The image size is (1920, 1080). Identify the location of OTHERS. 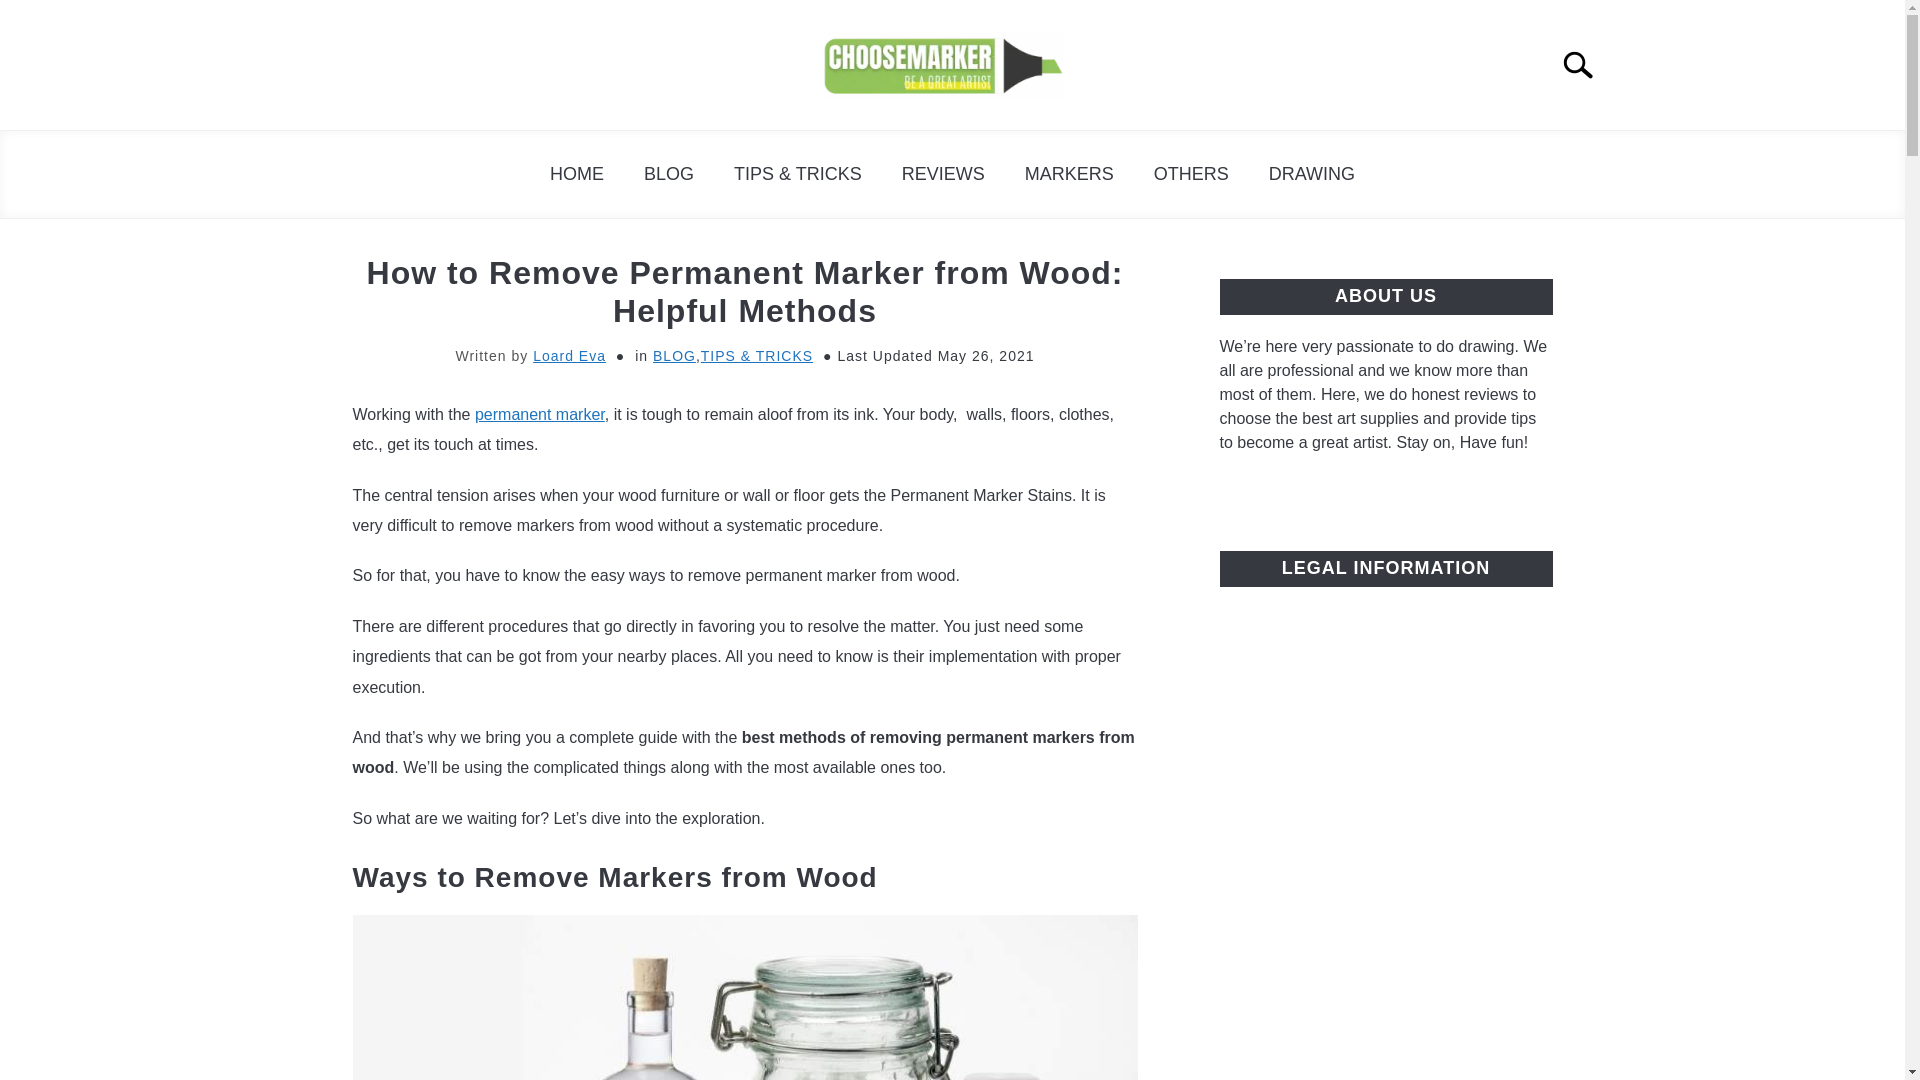
(1192, 174).